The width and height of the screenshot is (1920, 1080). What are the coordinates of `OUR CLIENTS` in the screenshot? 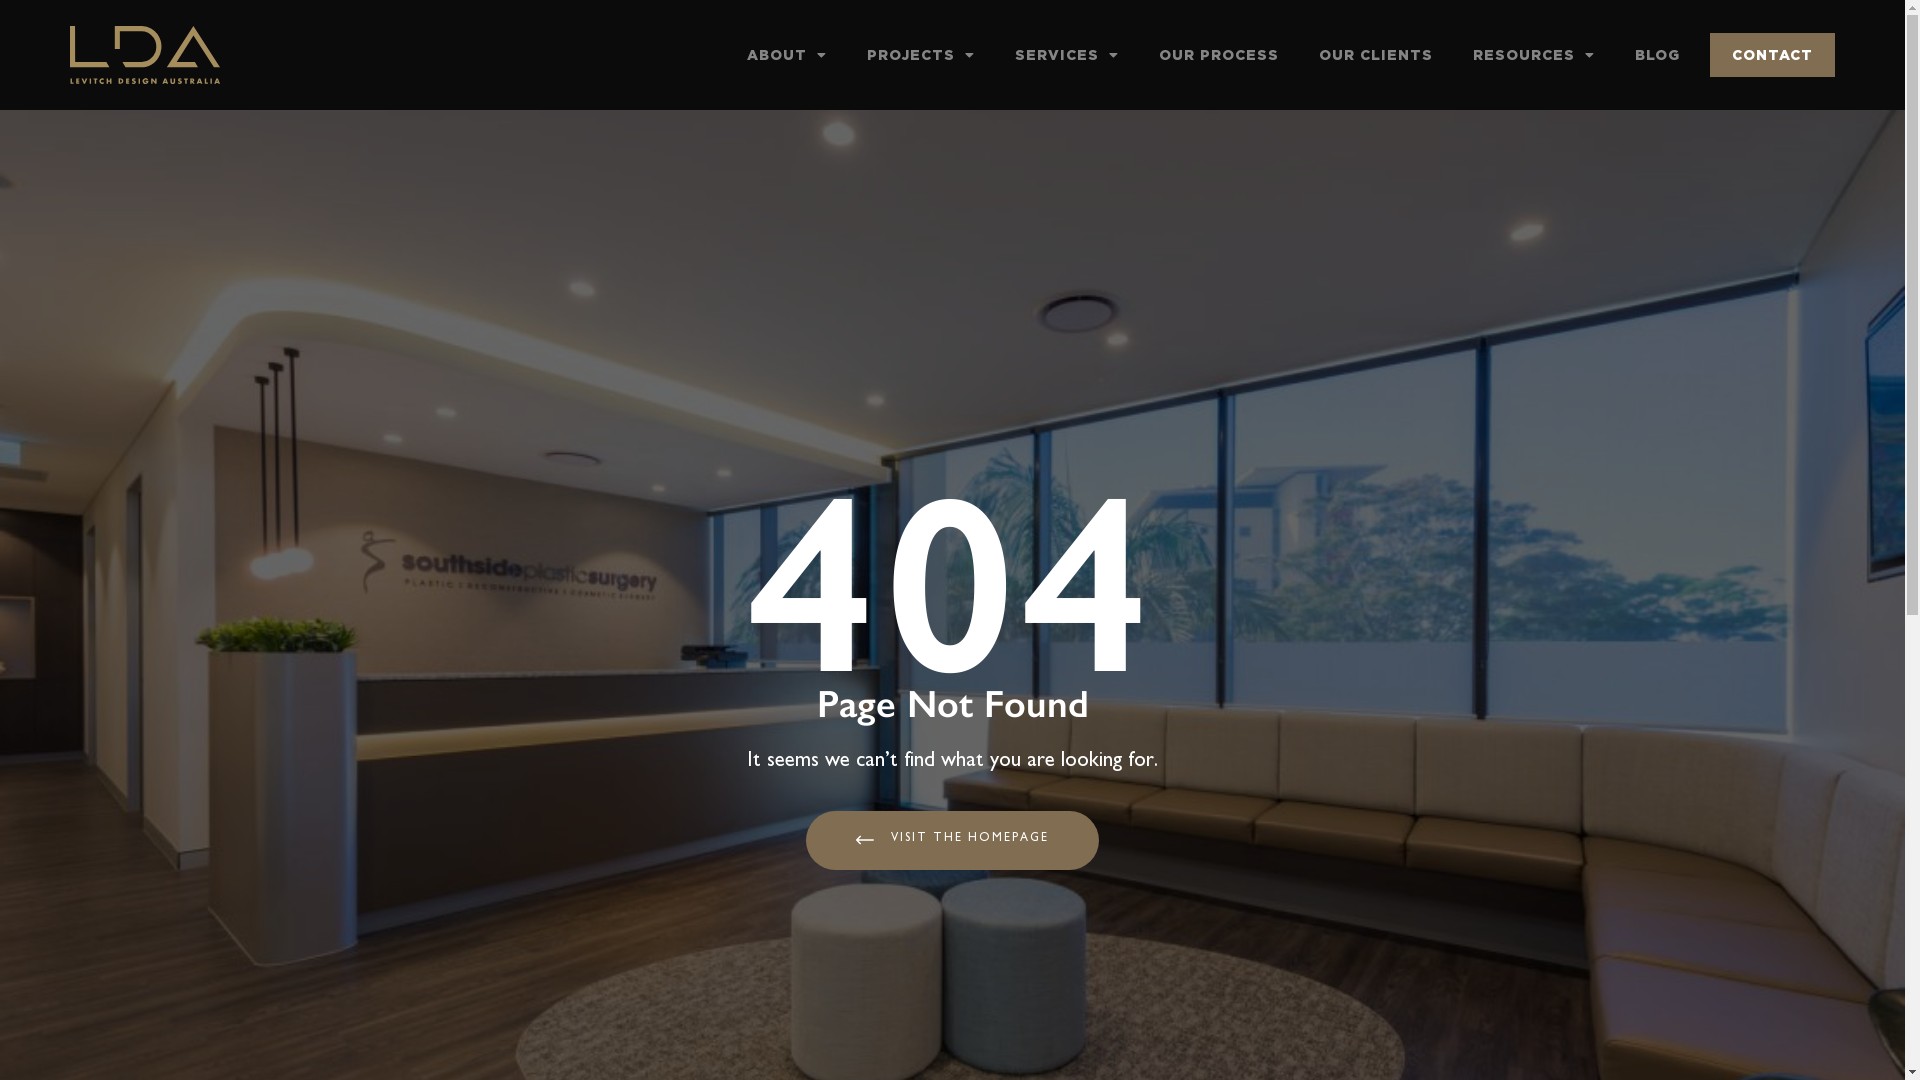 It's located at (1376, 55).